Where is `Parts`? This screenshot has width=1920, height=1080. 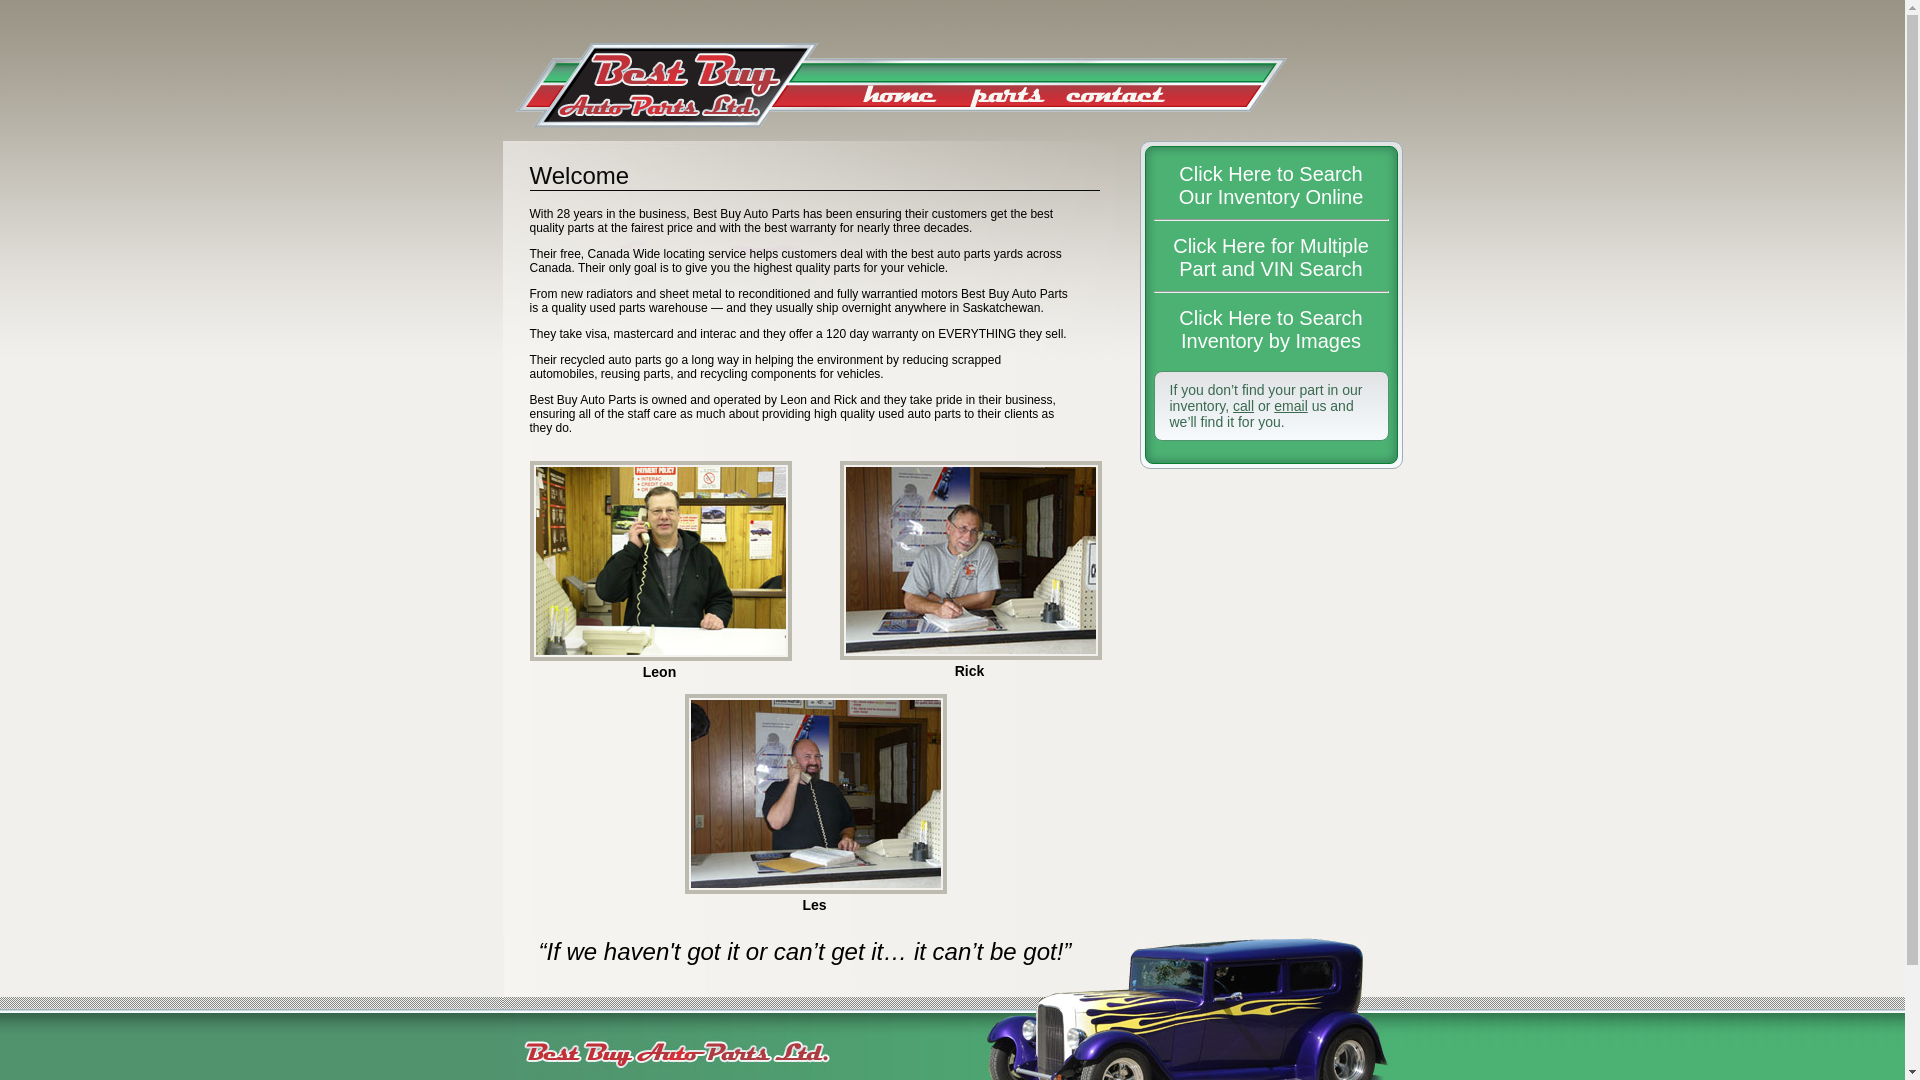
Parts is located at coordinates (1006, 96).